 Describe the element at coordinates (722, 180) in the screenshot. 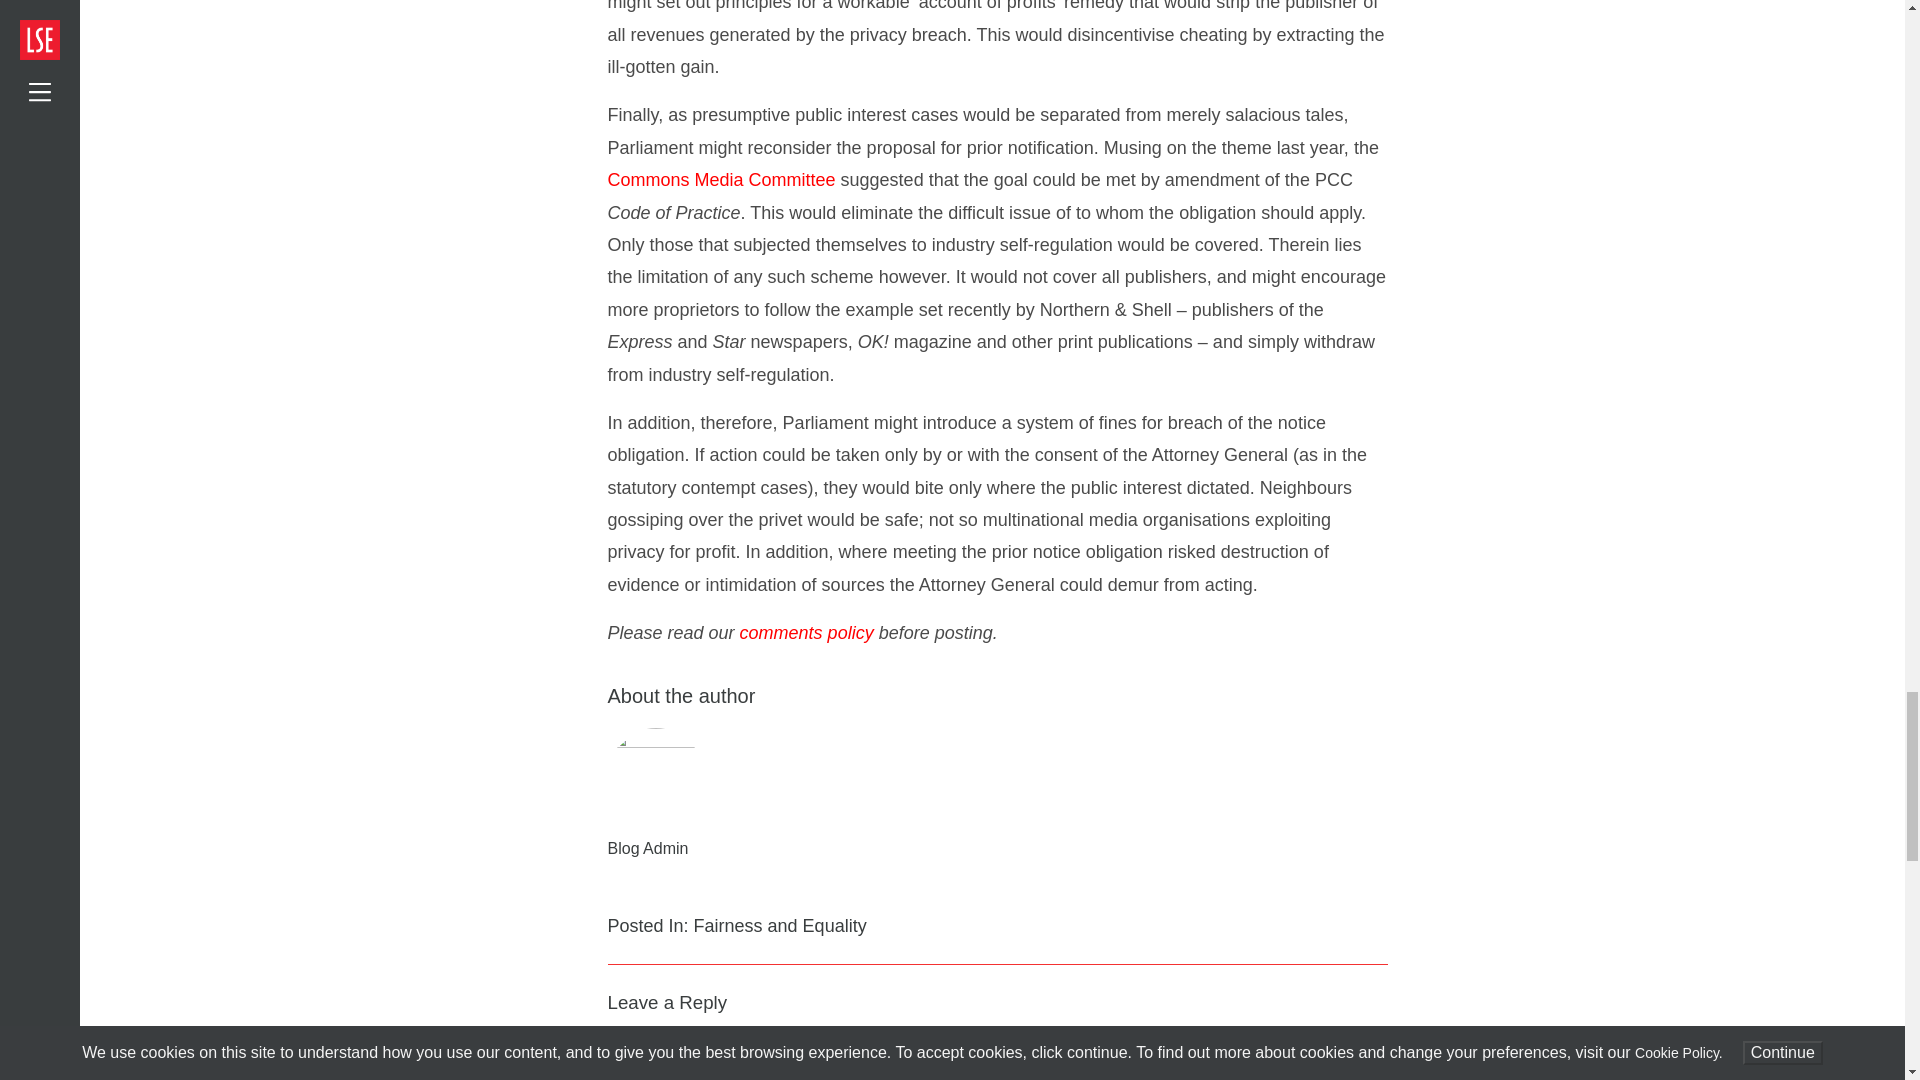

I see `Commons Media Committee` at that location.